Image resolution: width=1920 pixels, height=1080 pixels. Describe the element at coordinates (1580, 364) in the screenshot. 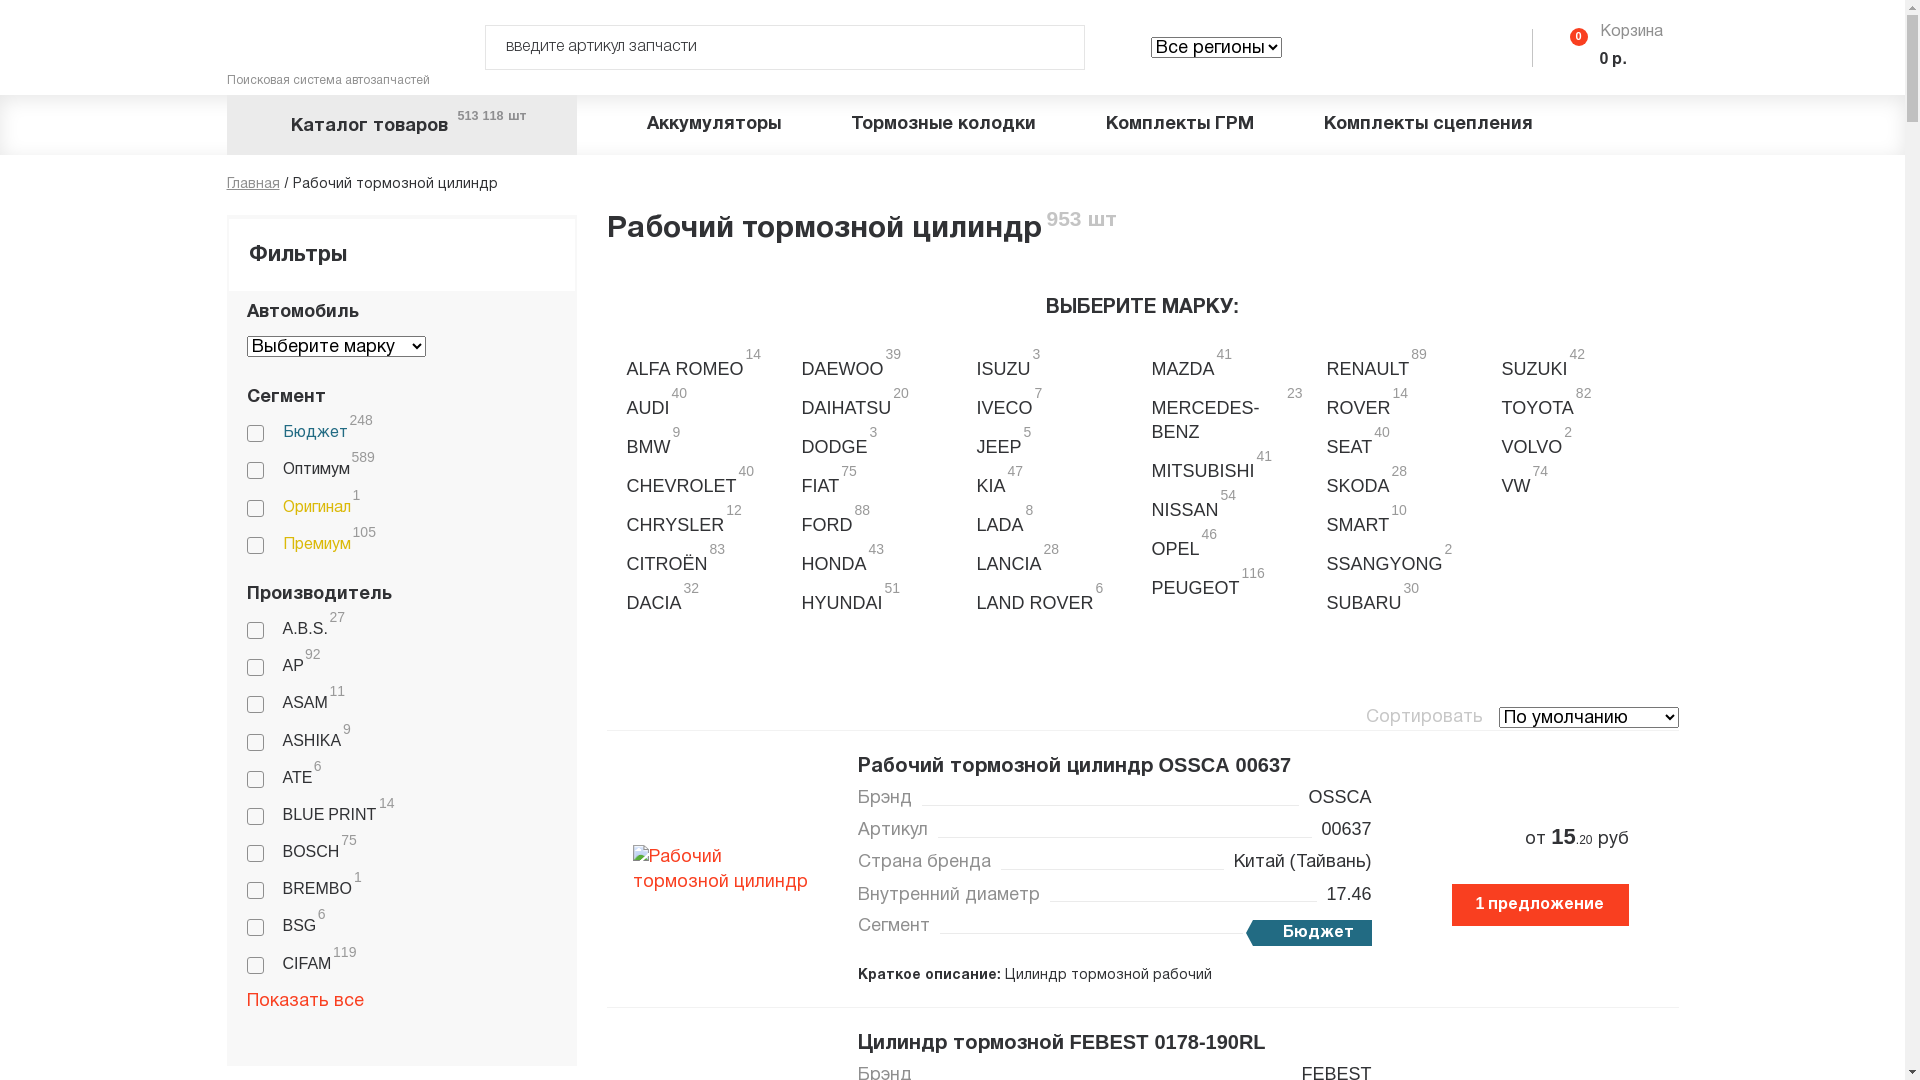

I see `SUZUKI
42` at that location.